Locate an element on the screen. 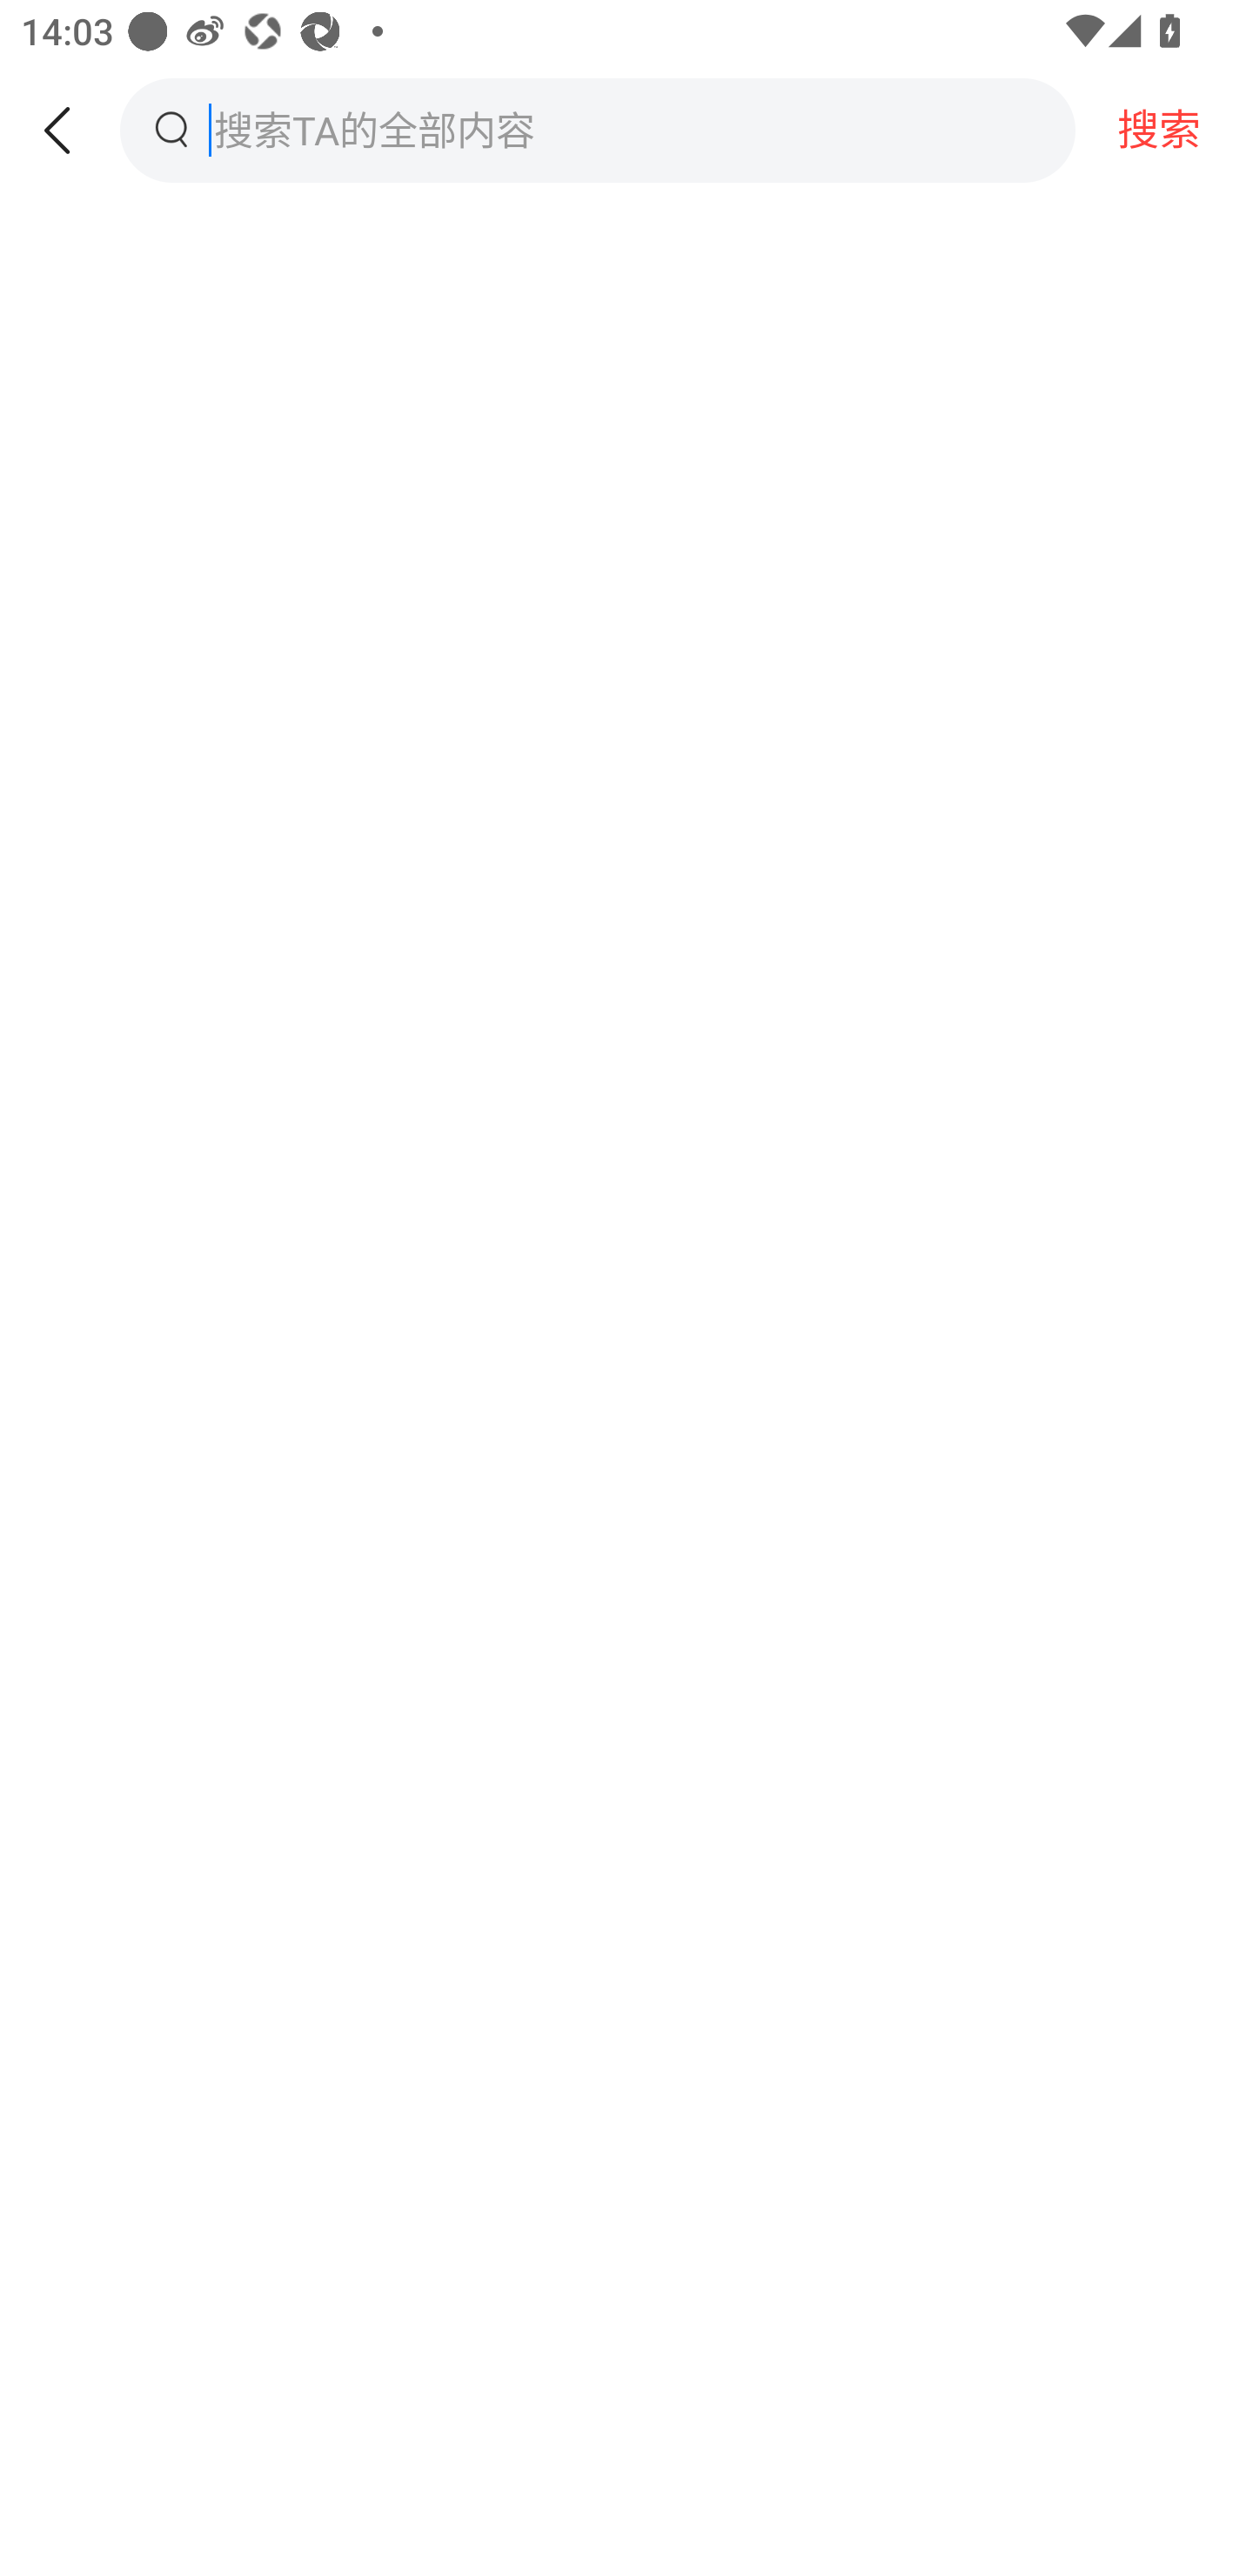 Image resolution: width=1253 pixels, height=2576 pixels.  搜索TA的全部内容 is located at coordinates (583, 130).